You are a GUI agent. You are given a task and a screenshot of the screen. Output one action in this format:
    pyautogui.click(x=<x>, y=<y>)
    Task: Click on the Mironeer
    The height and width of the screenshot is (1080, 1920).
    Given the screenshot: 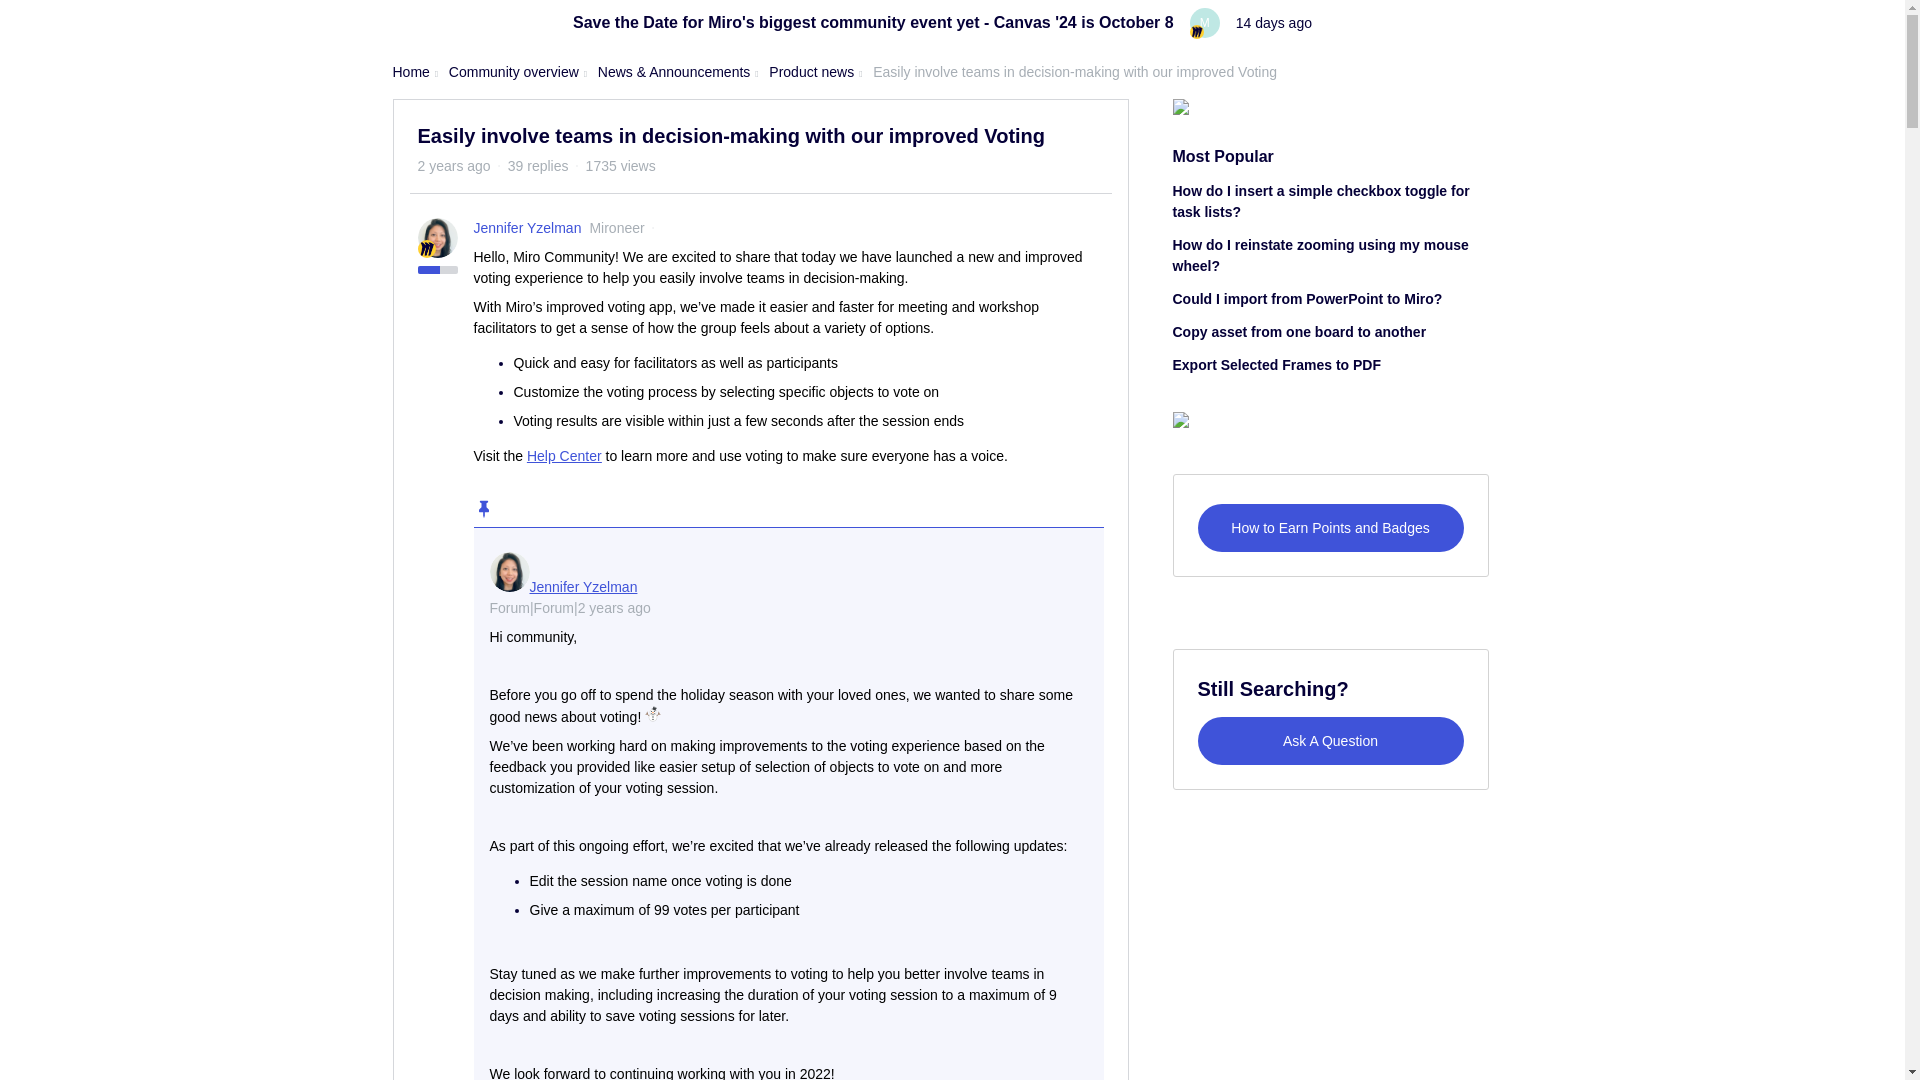 What is the action you would take?
    pyautogui.click(x=1196, y=31)
    